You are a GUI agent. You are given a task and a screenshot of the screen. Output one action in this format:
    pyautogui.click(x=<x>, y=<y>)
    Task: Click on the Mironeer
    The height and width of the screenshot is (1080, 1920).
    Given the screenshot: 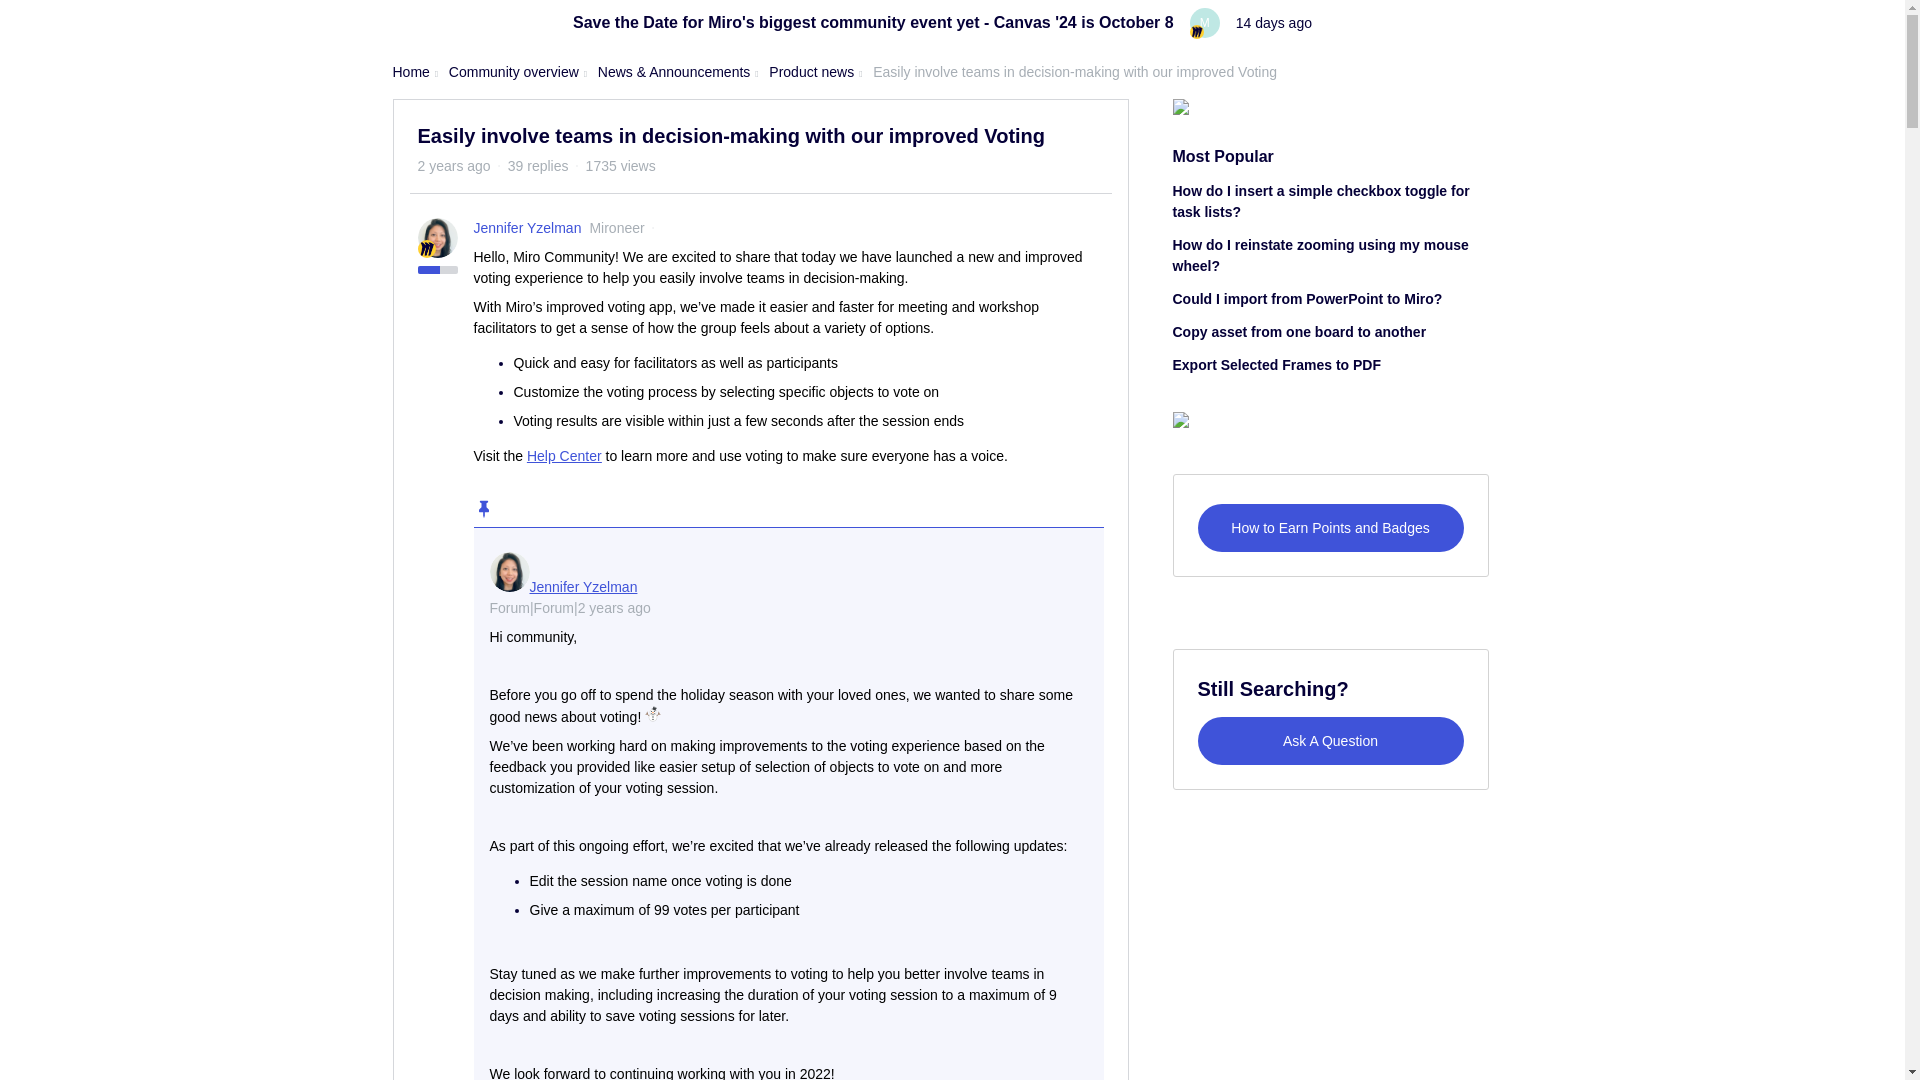 What is the action you would take?
    pyautogui.click(x=1196, y=31)
    